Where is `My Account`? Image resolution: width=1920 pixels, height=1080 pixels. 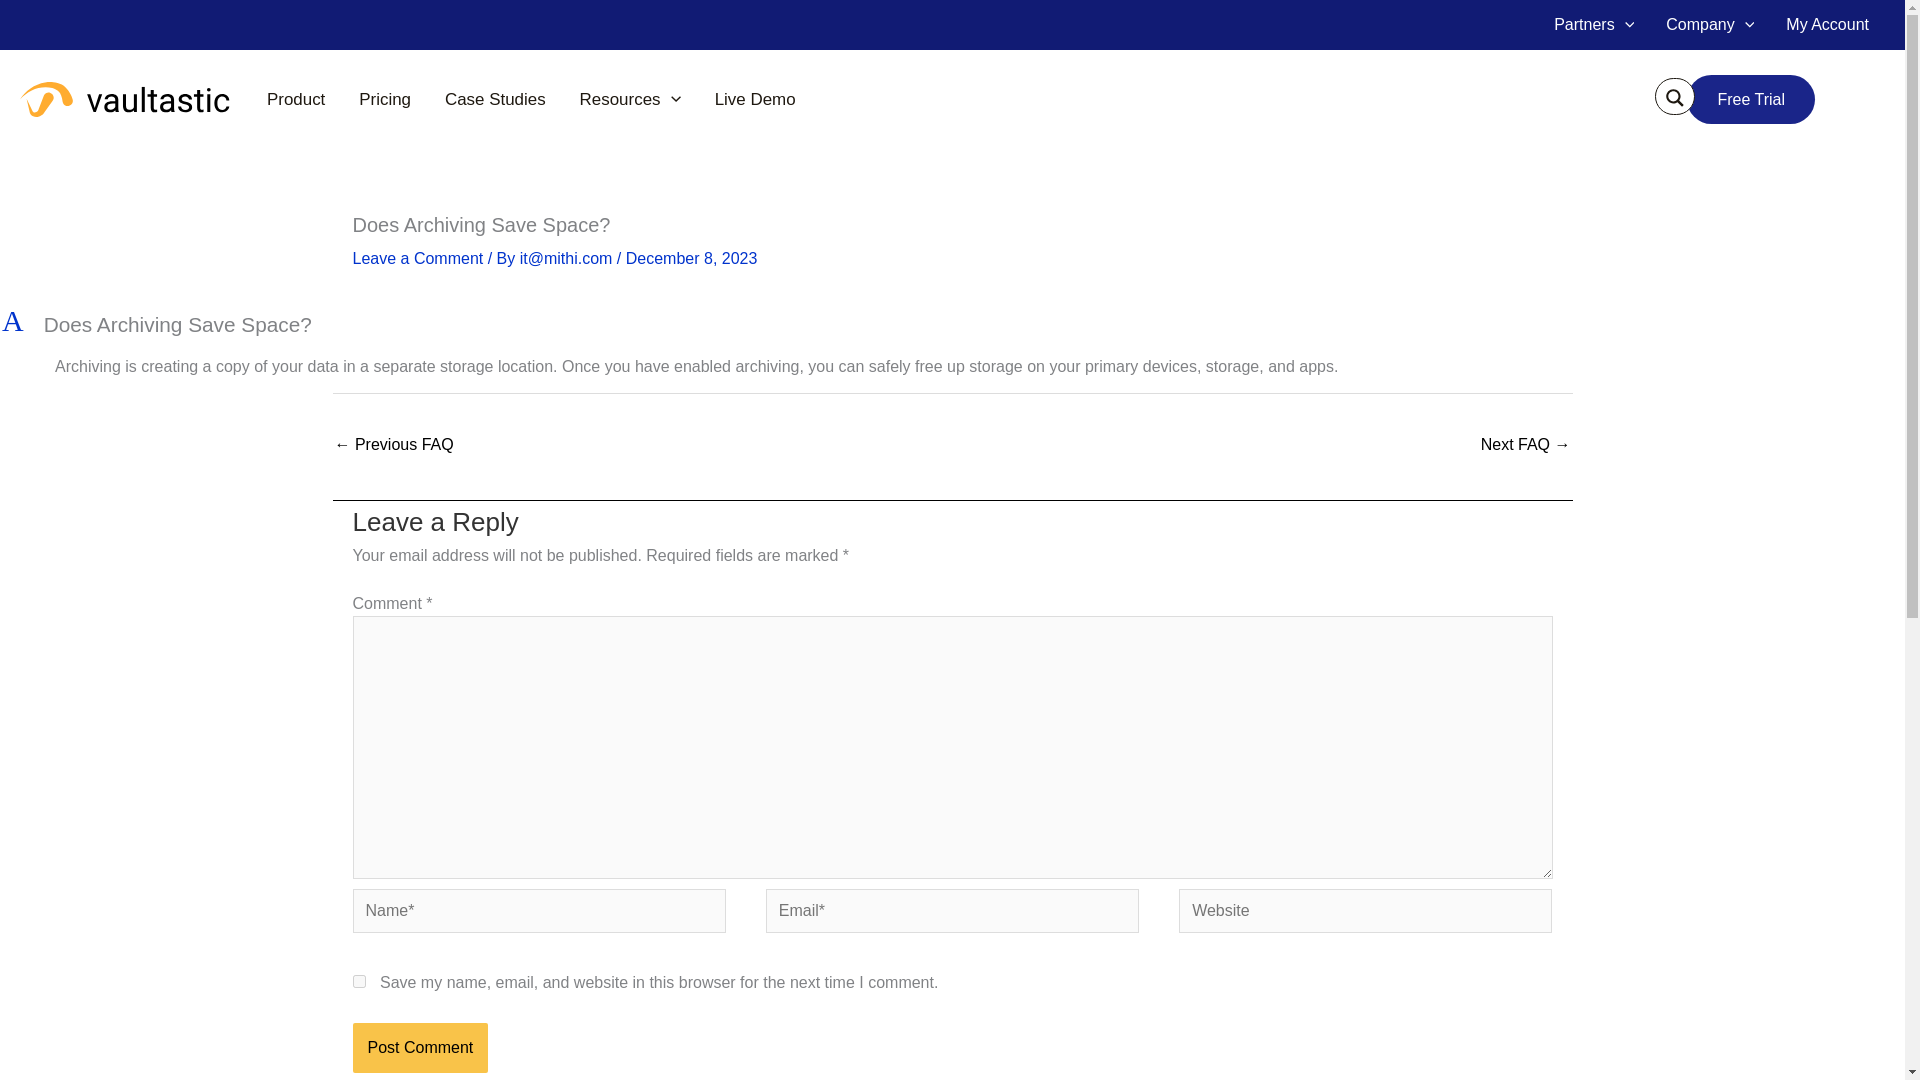 My Account is located at coordinates (1828, 24).